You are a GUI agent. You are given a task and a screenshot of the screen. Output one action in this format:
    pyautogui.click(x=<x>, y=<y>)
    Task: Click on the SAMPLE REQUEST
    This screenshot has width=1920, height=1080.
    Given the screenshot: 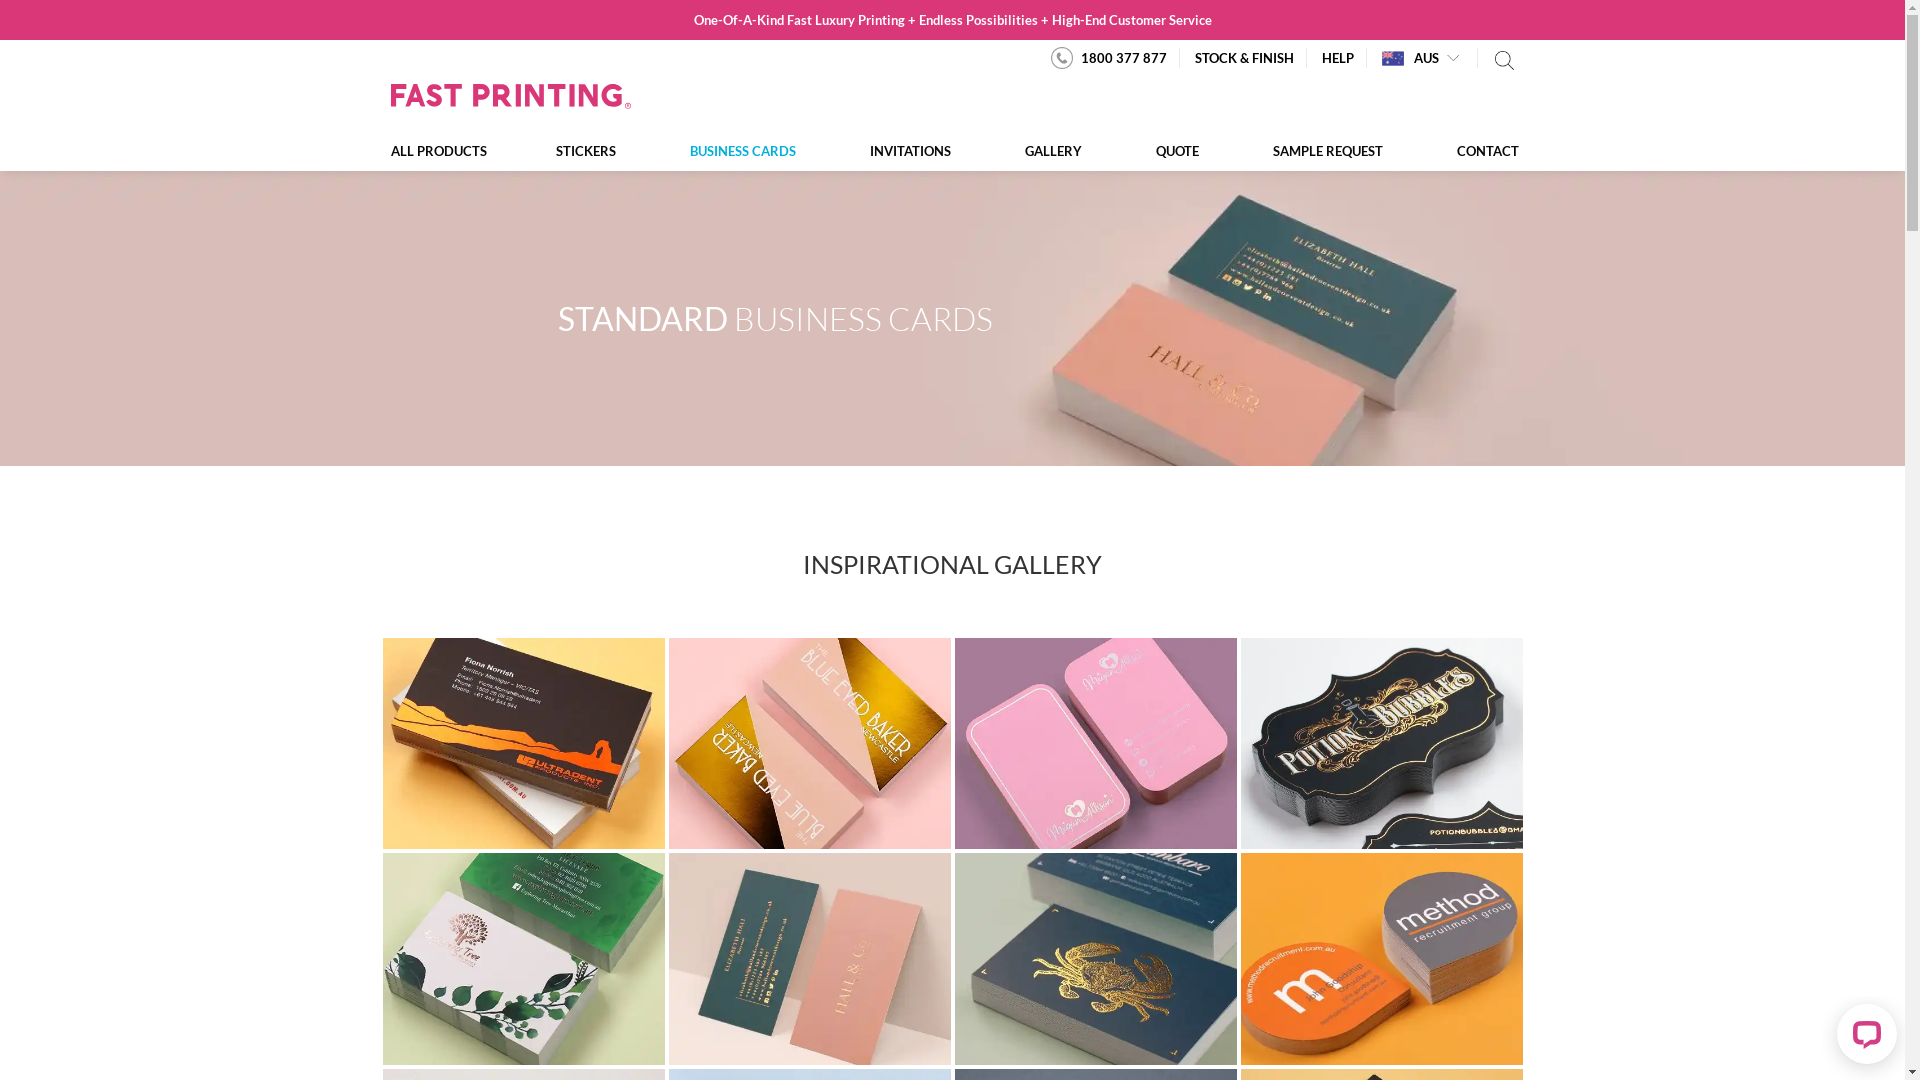 What is the action you would take?
    pyautogui.click(x=1328, y=151)
    